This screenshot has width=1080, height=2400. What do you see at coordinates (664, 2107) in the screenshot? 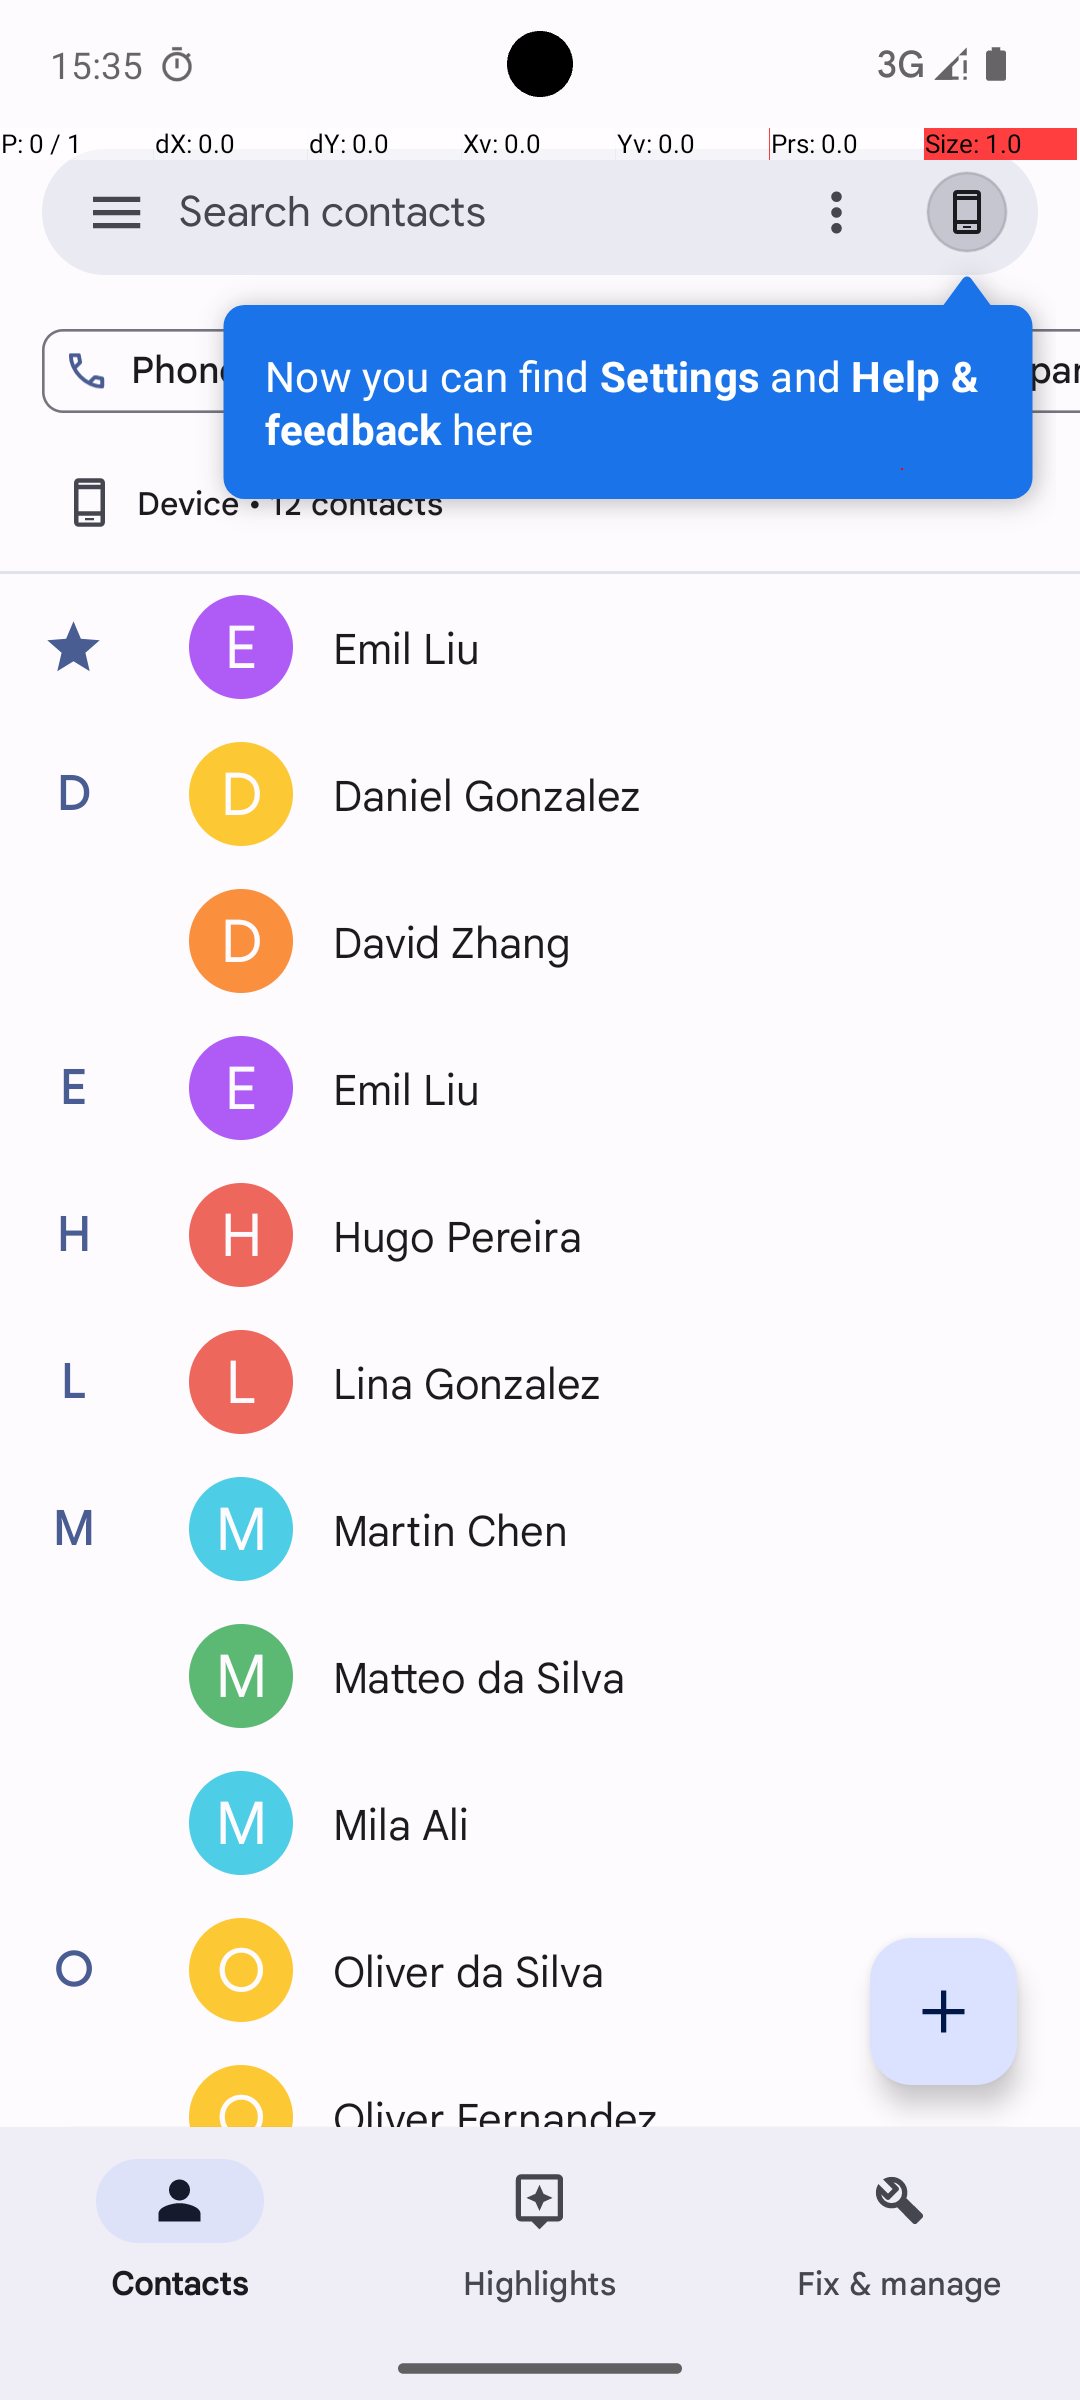
I see `Oliver Fernandez` at bounding box center [664, 2107].